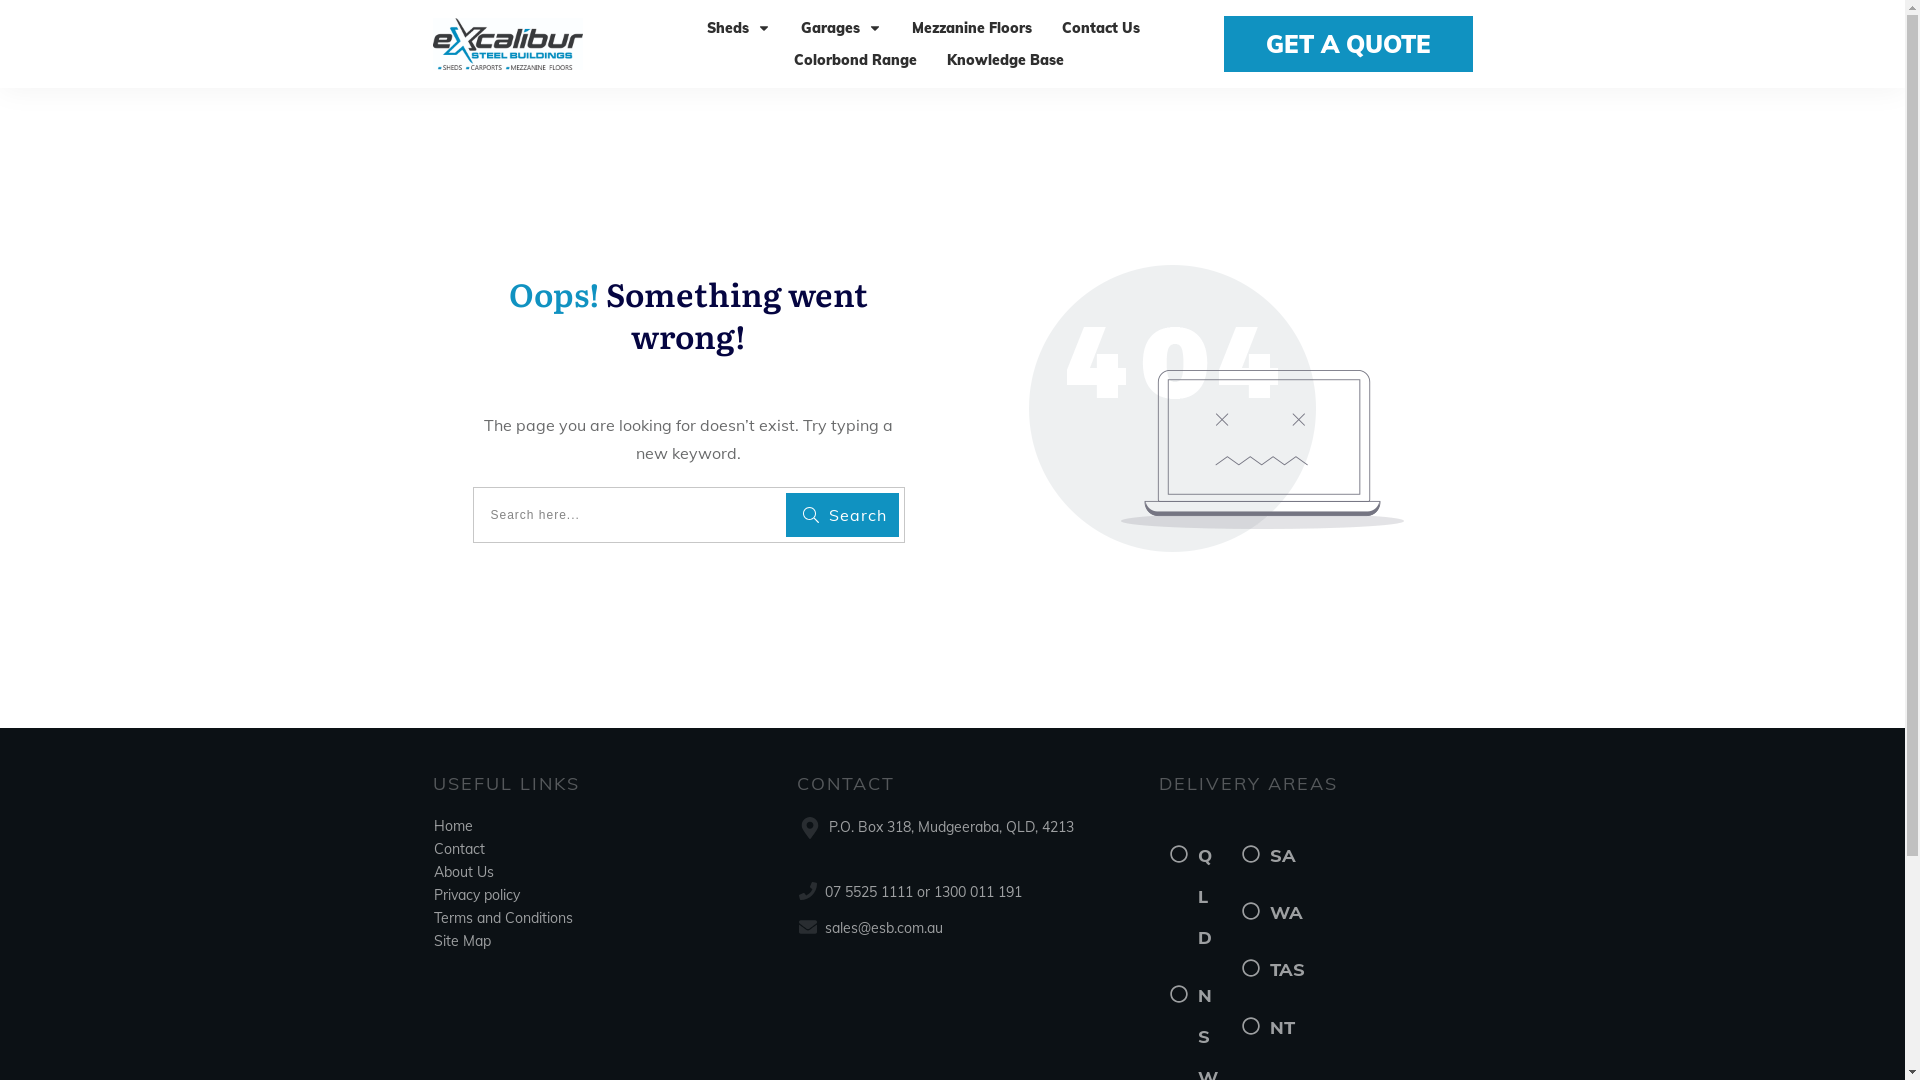 Image resolution: width=1920 pixels, height=1080 pixels. Describe the element at coordinates (1101, 28) in the screenshot. I see `Contact Us` at that location.